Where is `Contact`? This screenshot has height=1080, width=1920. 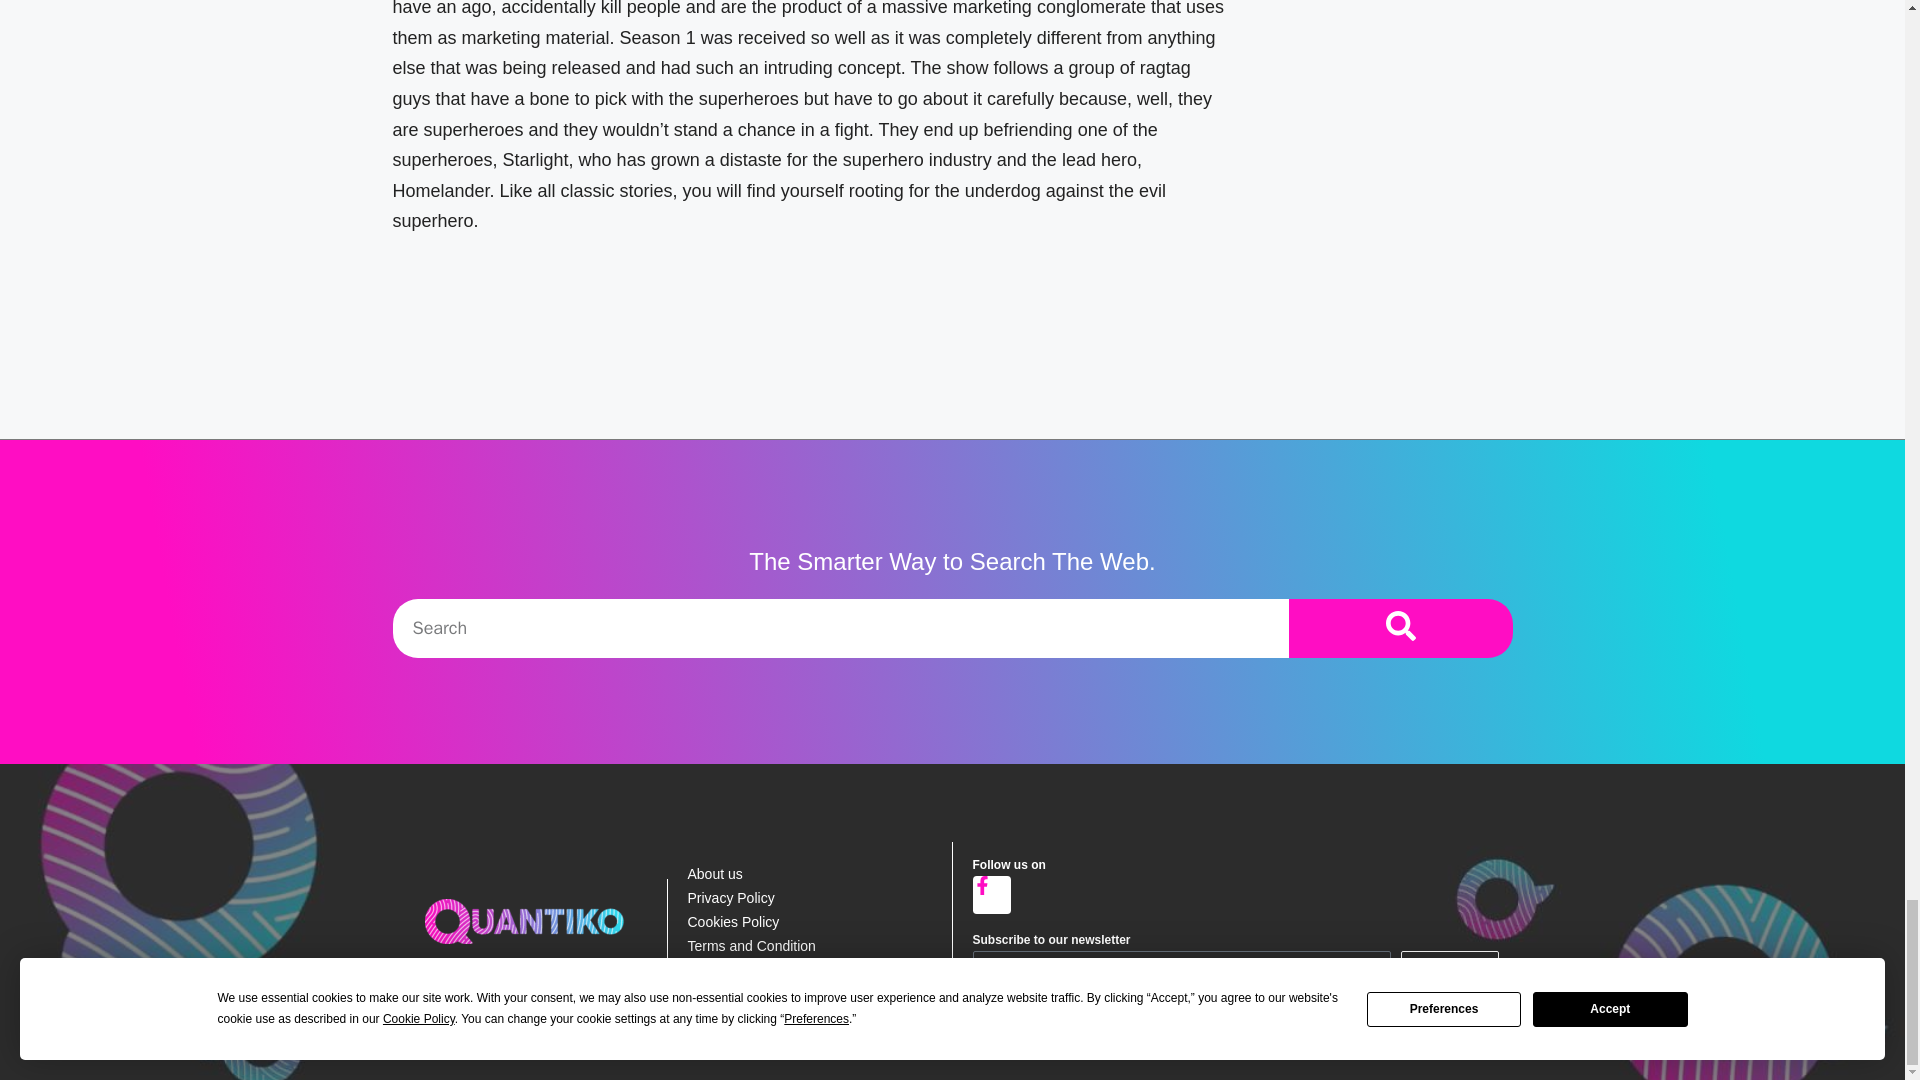
Contact is located at coordinates (809, 969).